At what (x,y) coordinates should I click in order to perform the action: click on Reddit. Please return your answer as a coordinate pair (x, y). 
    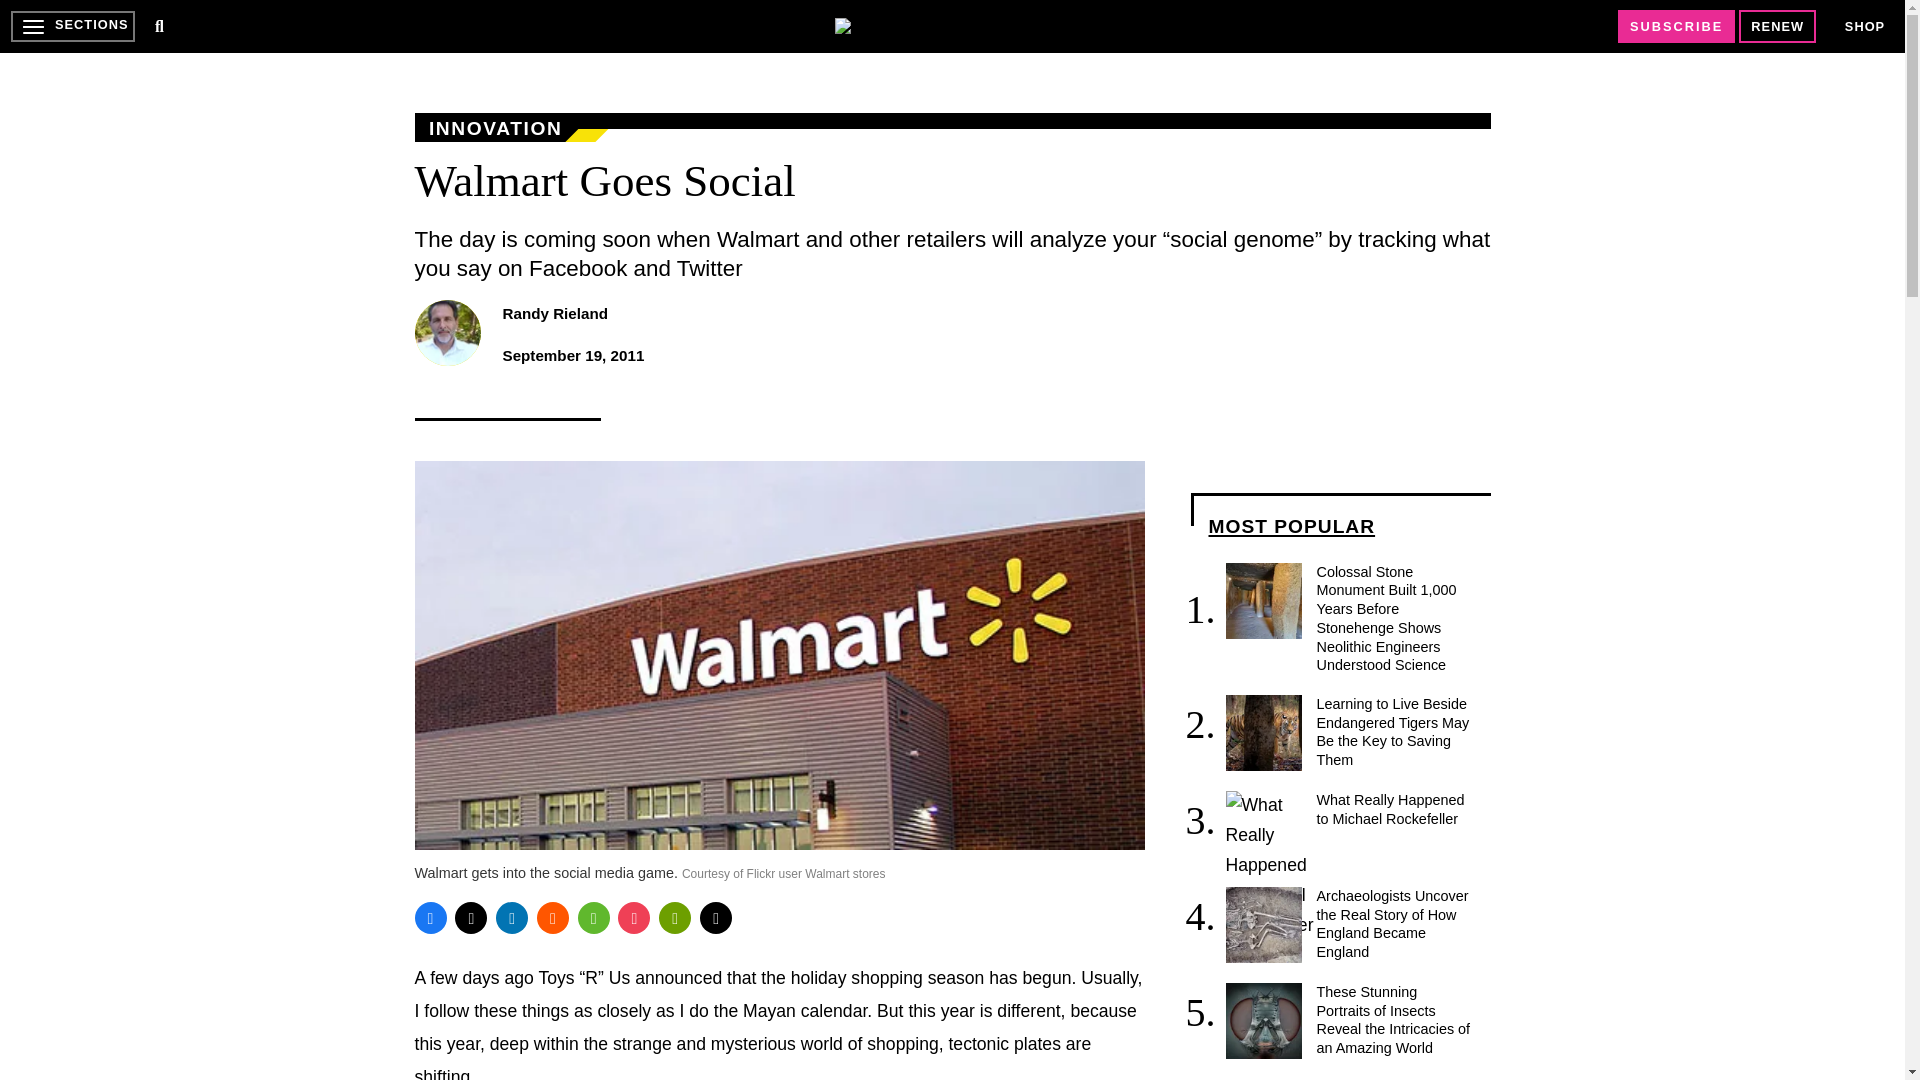
    Looking at the image, I should click on (552, 918).